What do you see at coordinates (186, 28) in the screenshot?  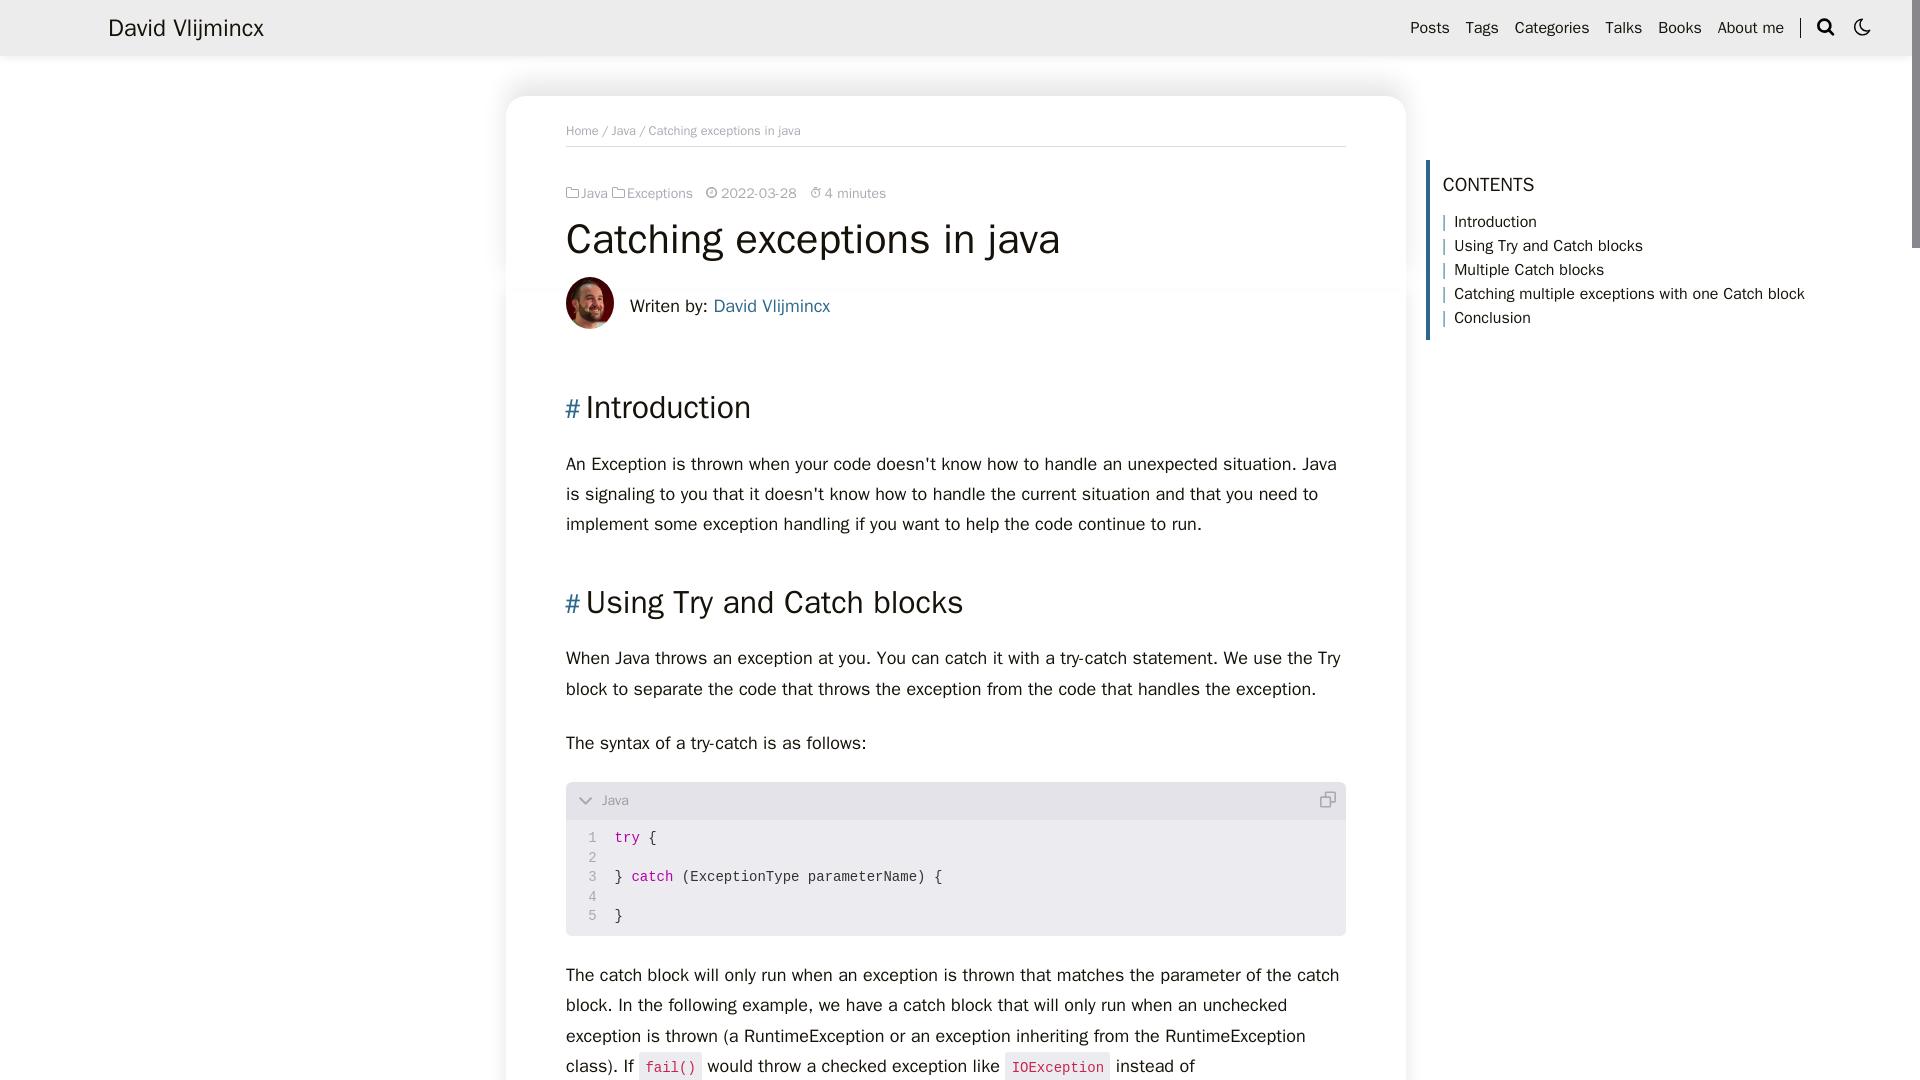 I see `David Vlijmincx` at bounding box center [186, 28].